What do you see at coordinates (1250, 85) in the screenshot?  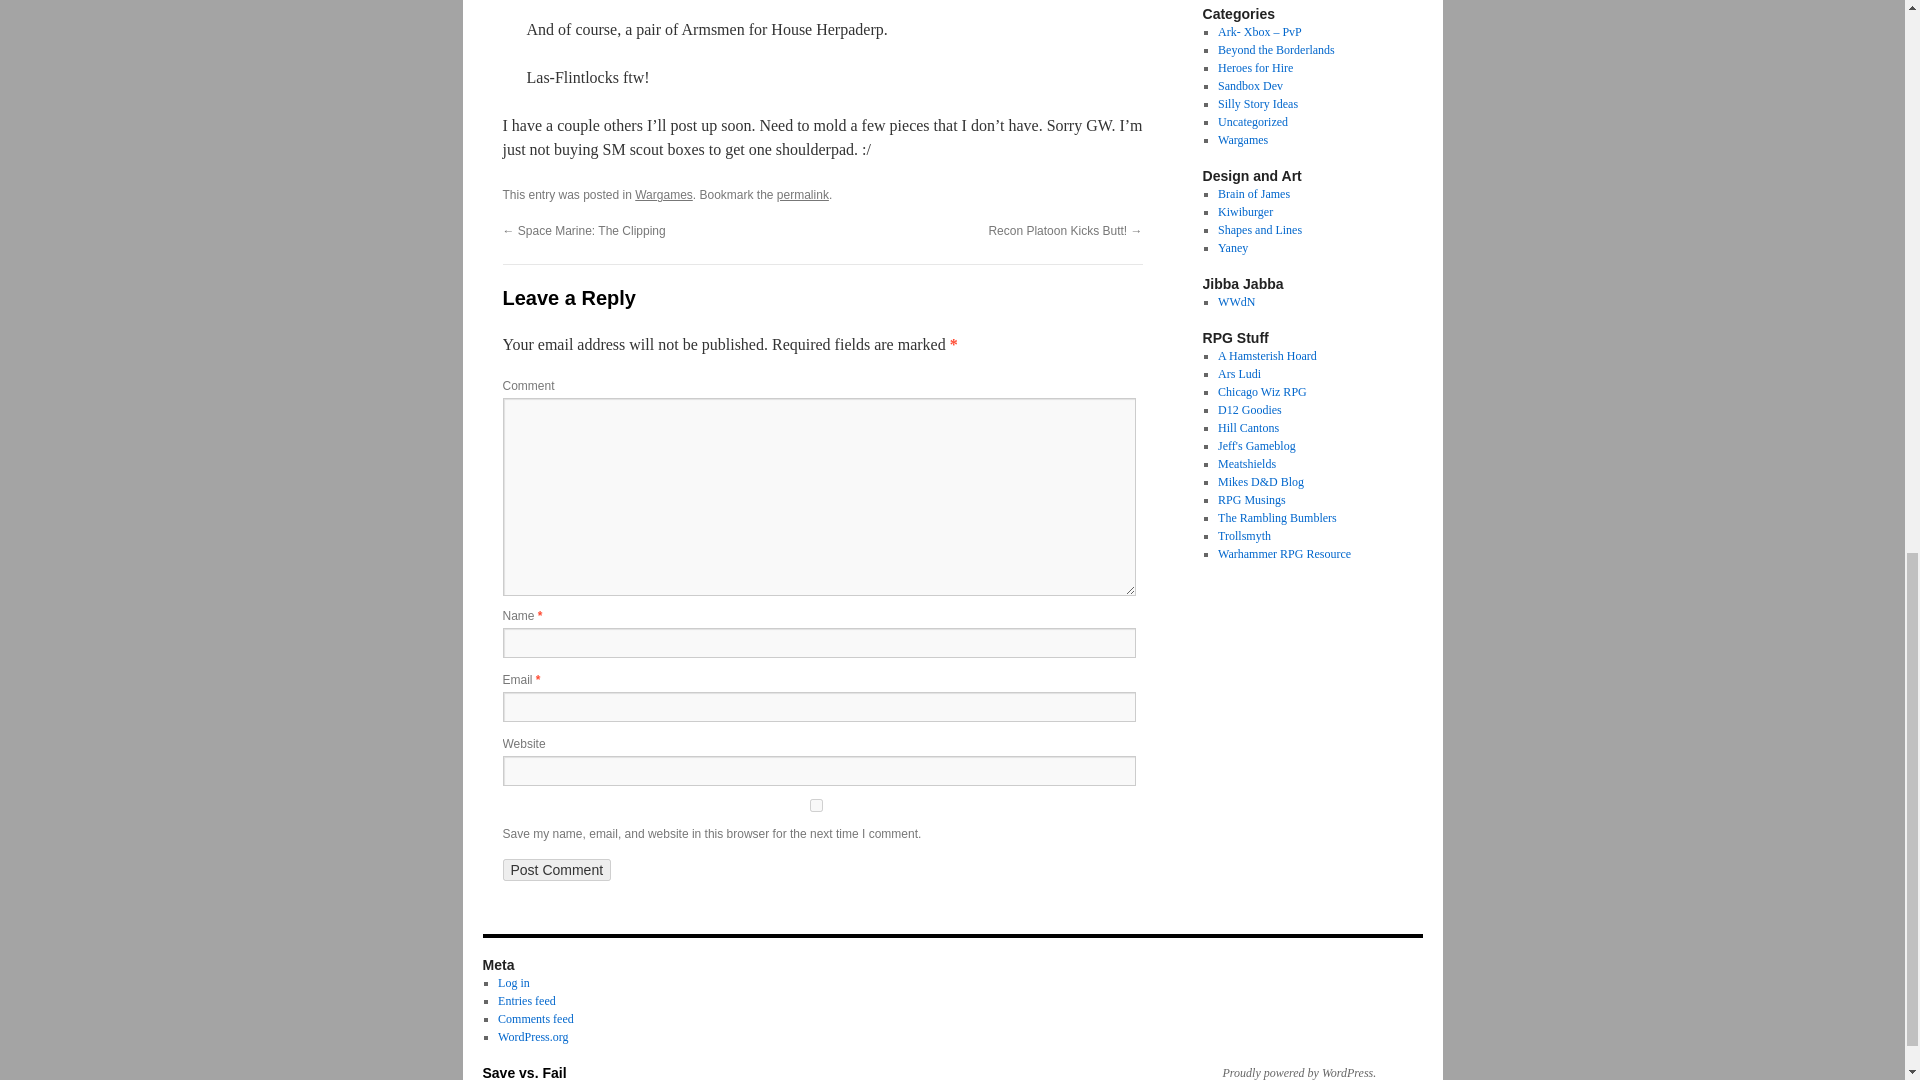 I see `Lessons and ideas about a Sandbox RPG format.` at bounding box center [1250, 85].